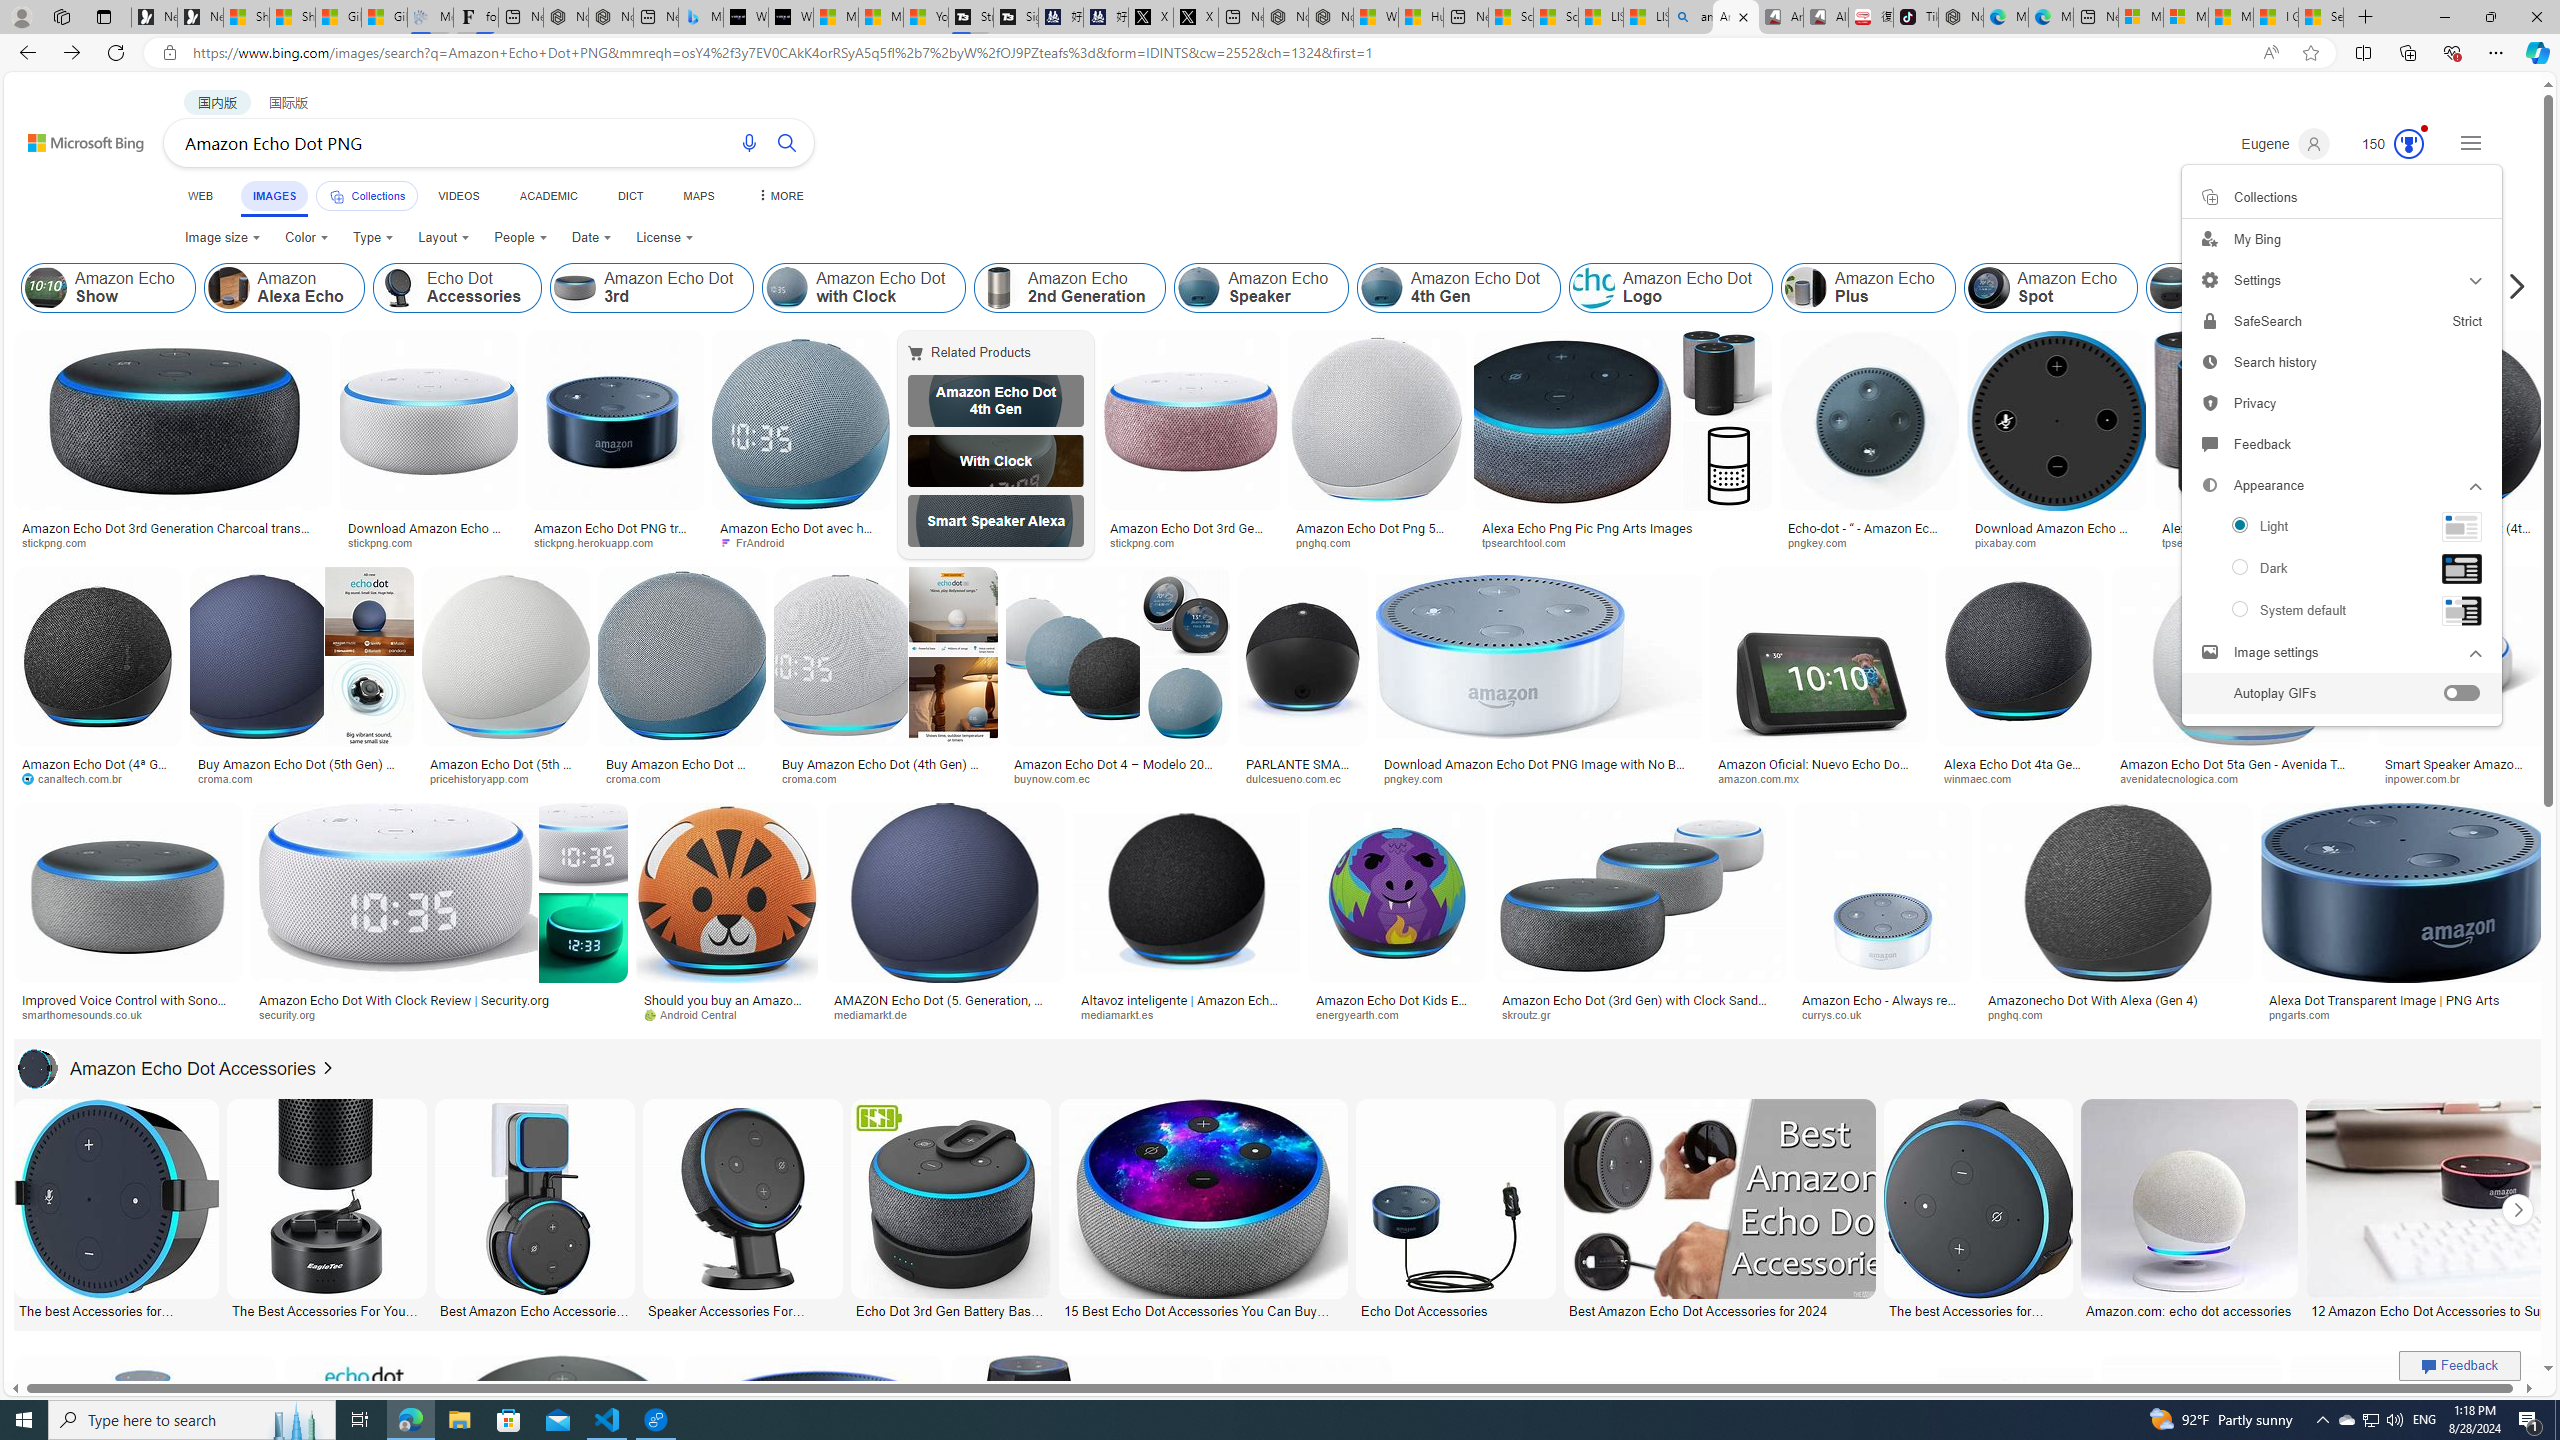 This screenshot has height=1440, width=2560. What do you see at coordinates (2460, 1309) in the screenshot?
I see `12 Amazon Echo Dot Accessories to Supersize Your Device` at bounding box center [2460, 1309].